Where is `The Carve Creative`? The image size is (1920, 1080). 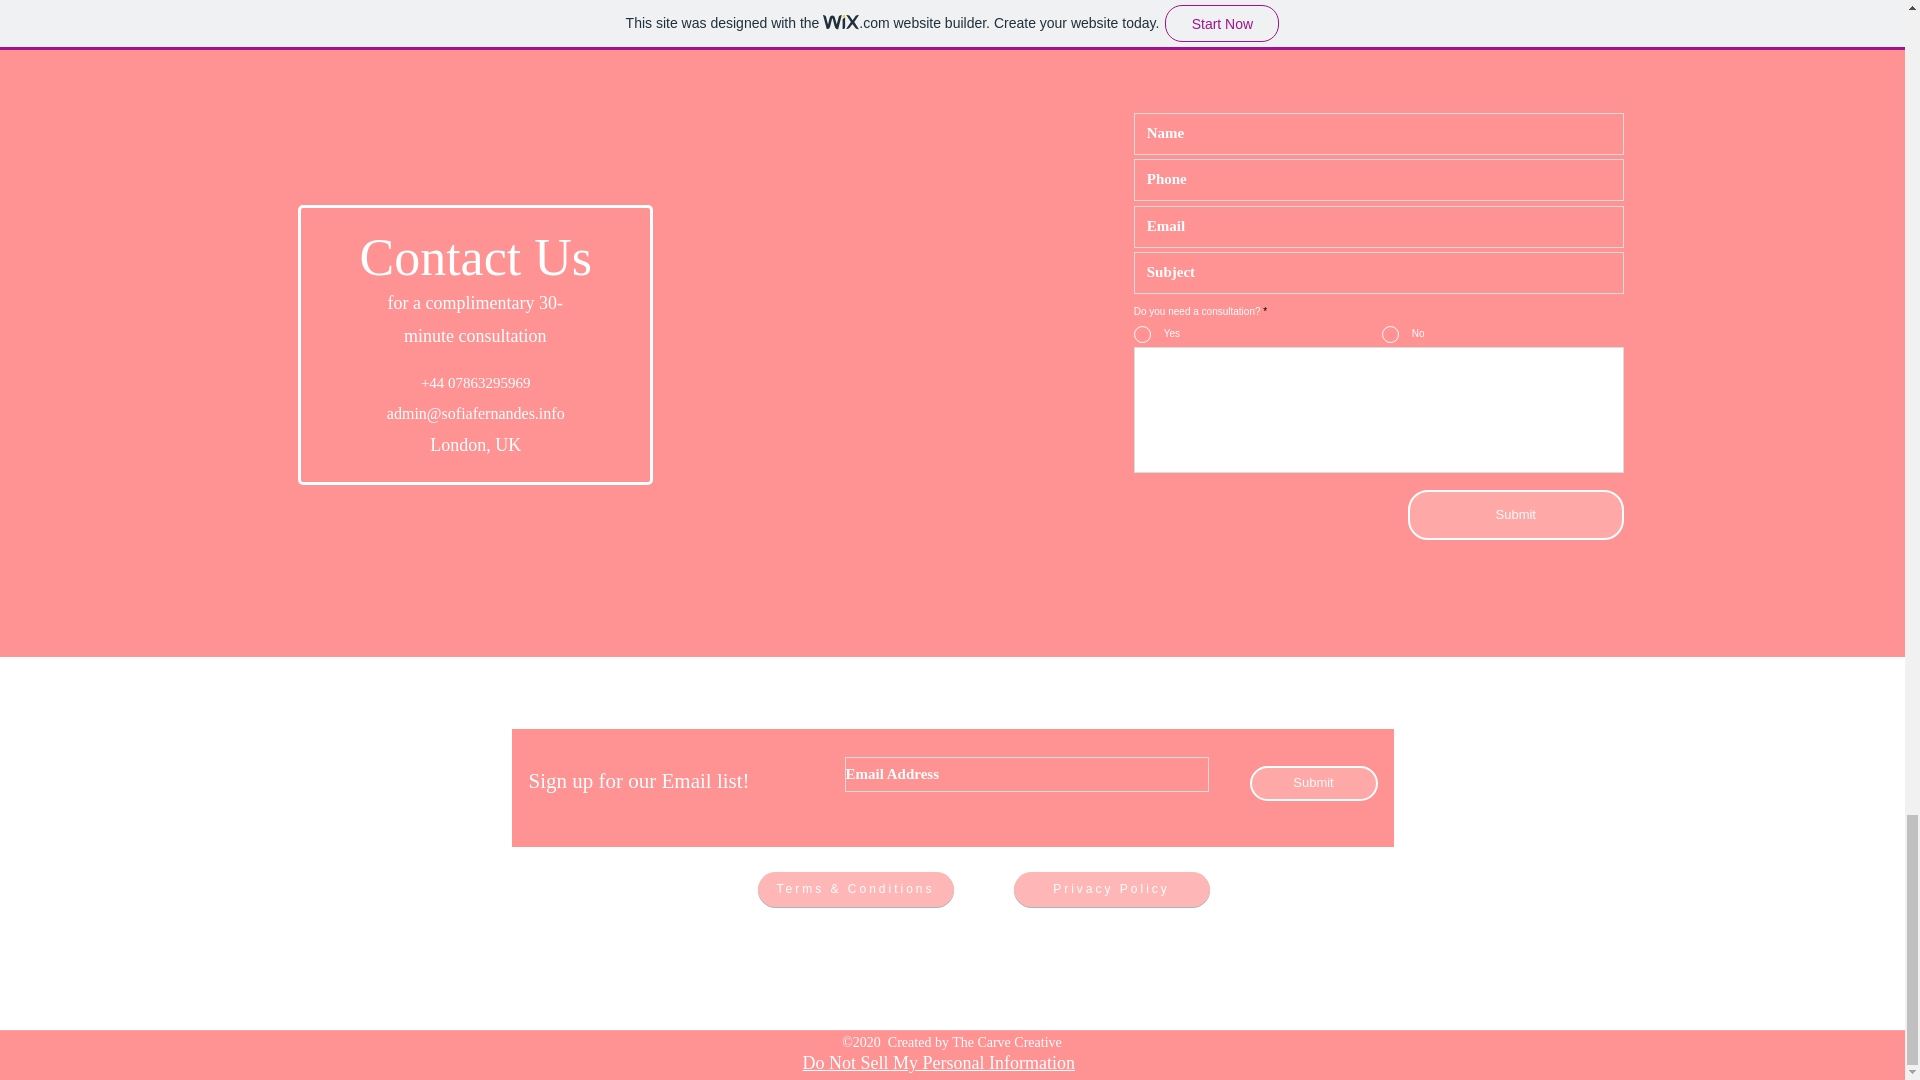
The Carve Creative is located at coordinates (1006, 1042).